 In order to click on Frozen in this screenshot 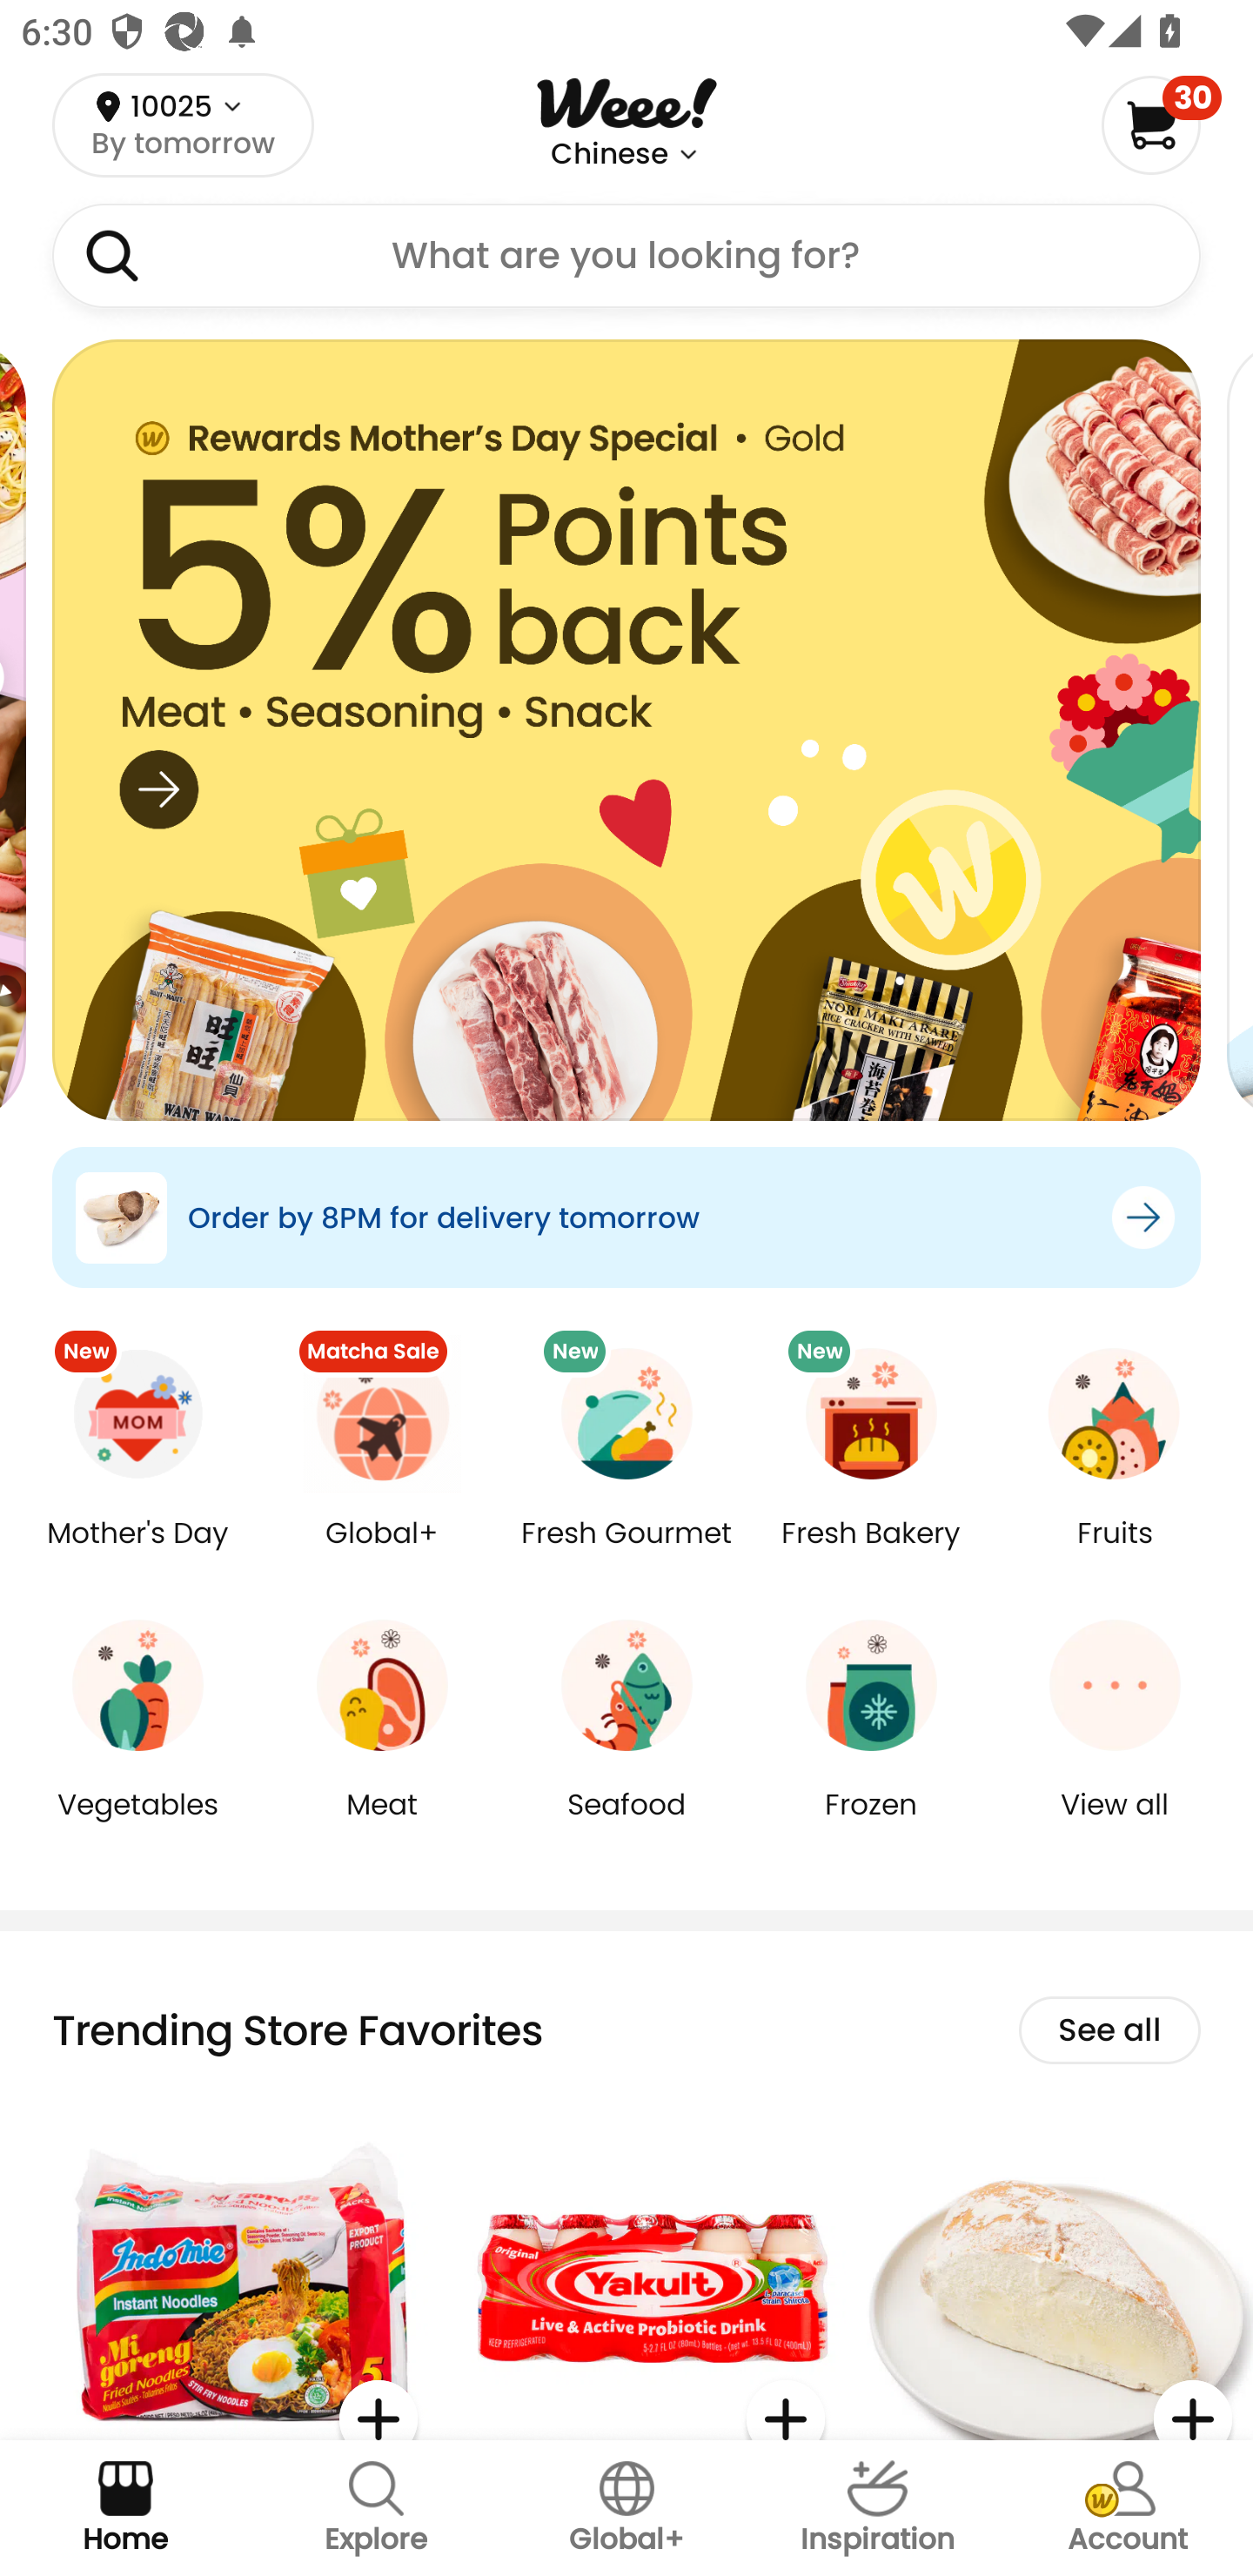, I will do `click(870, 1826)`.